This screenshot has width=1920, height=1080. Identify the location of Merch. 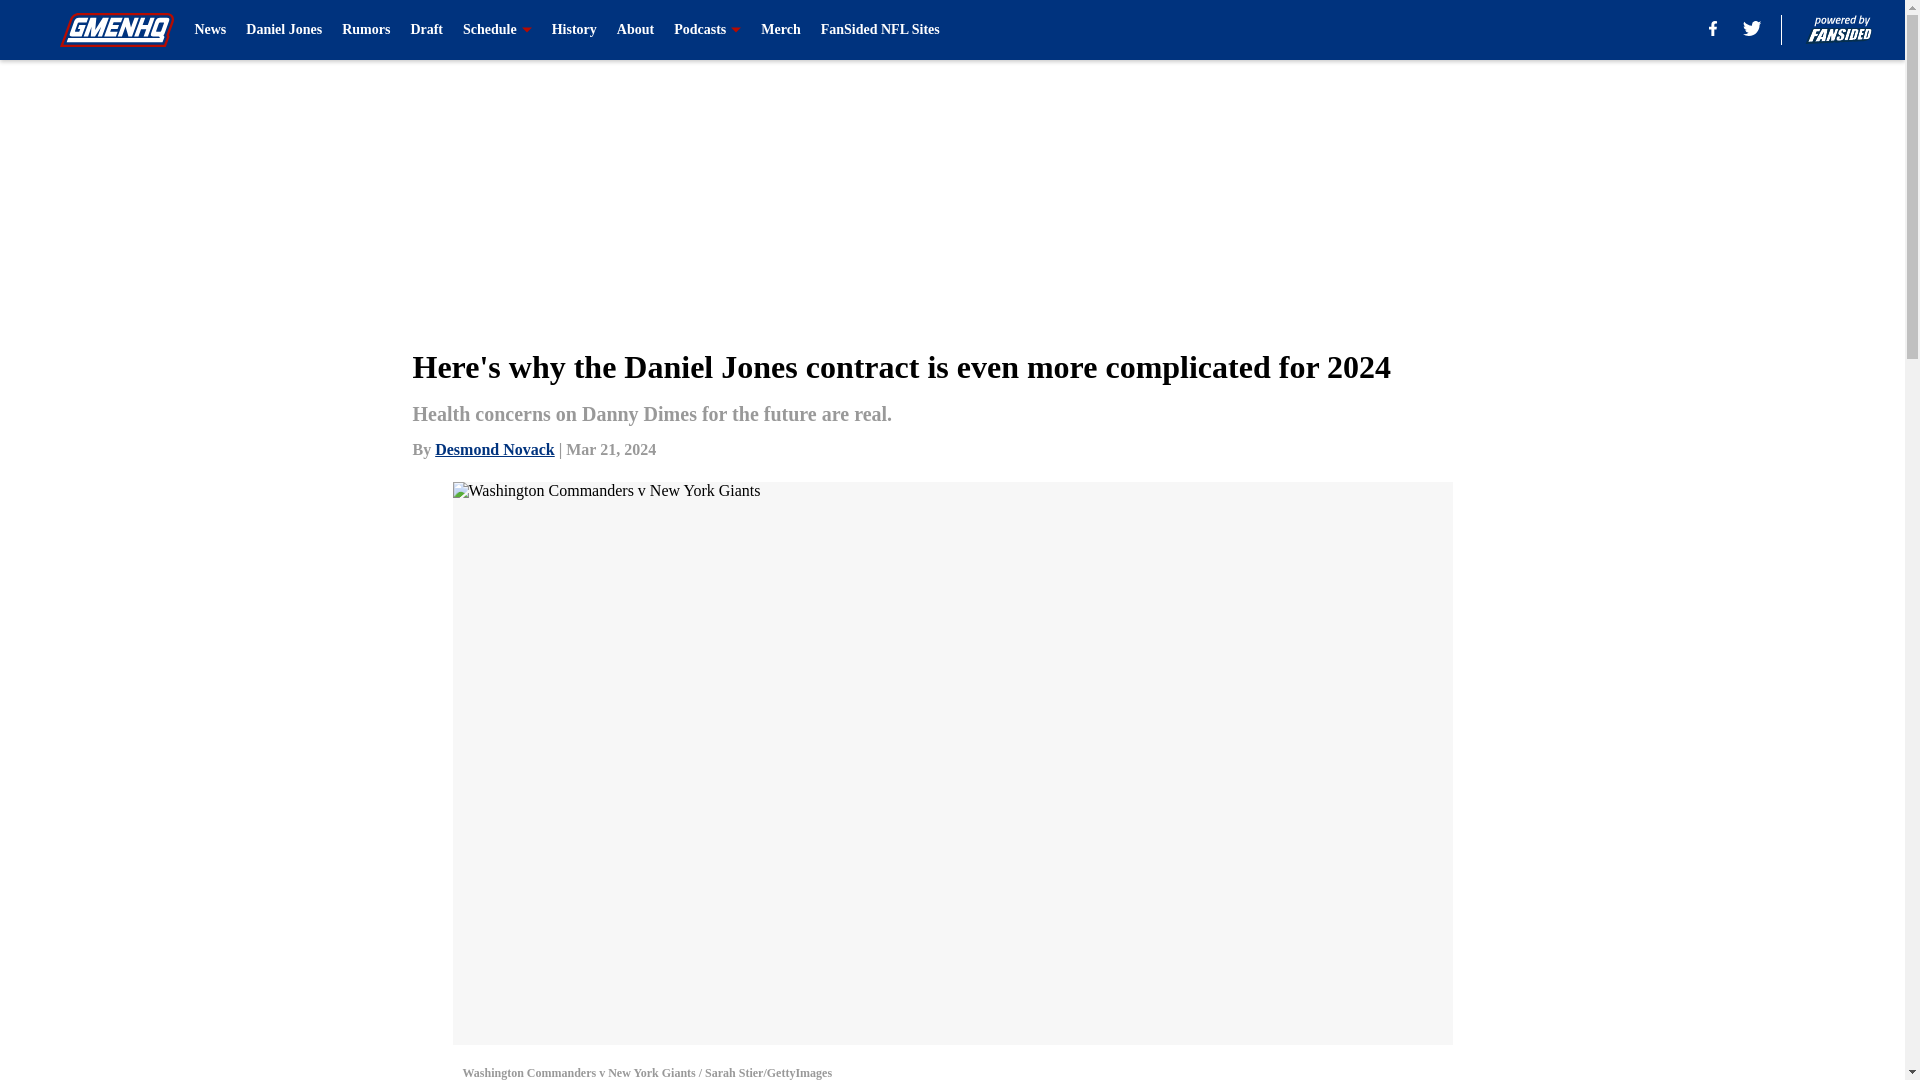
(780, 30).